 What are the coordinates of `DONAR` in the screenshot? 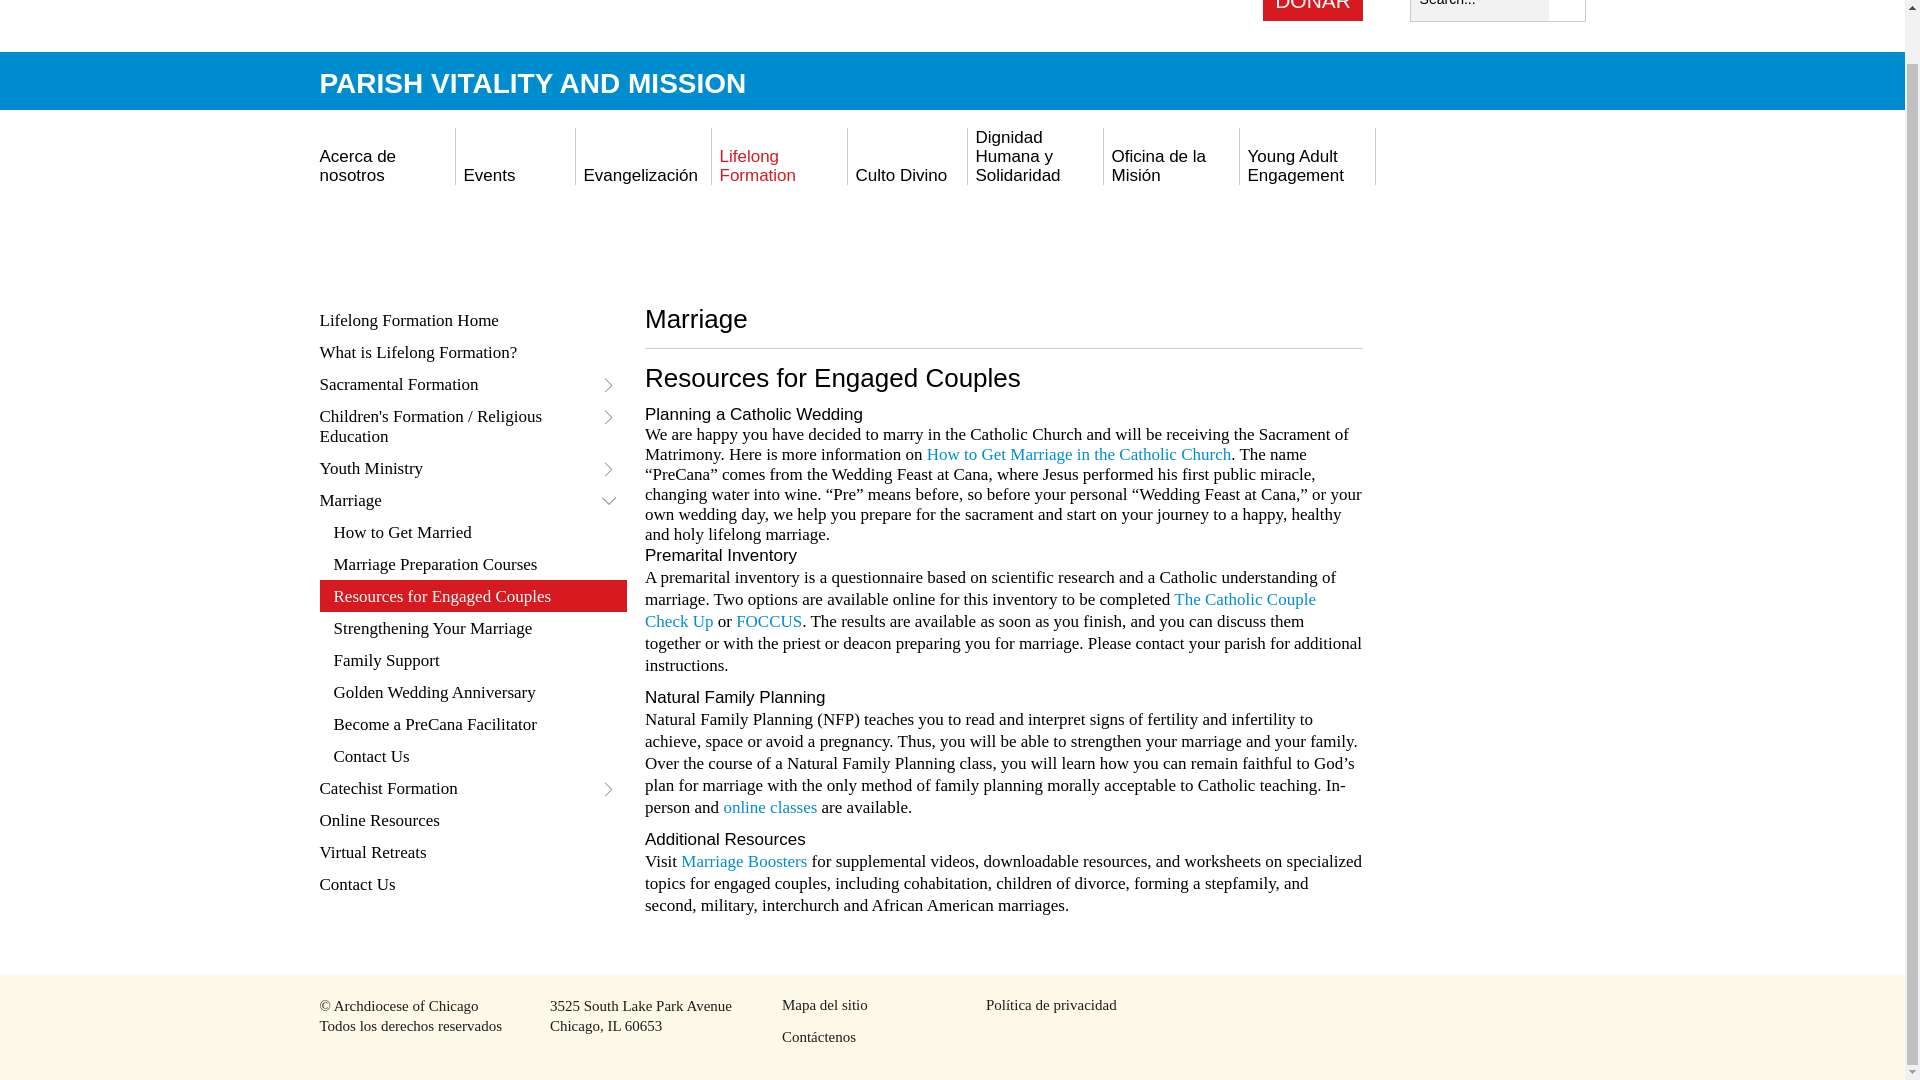 It's located at (1313, 10).